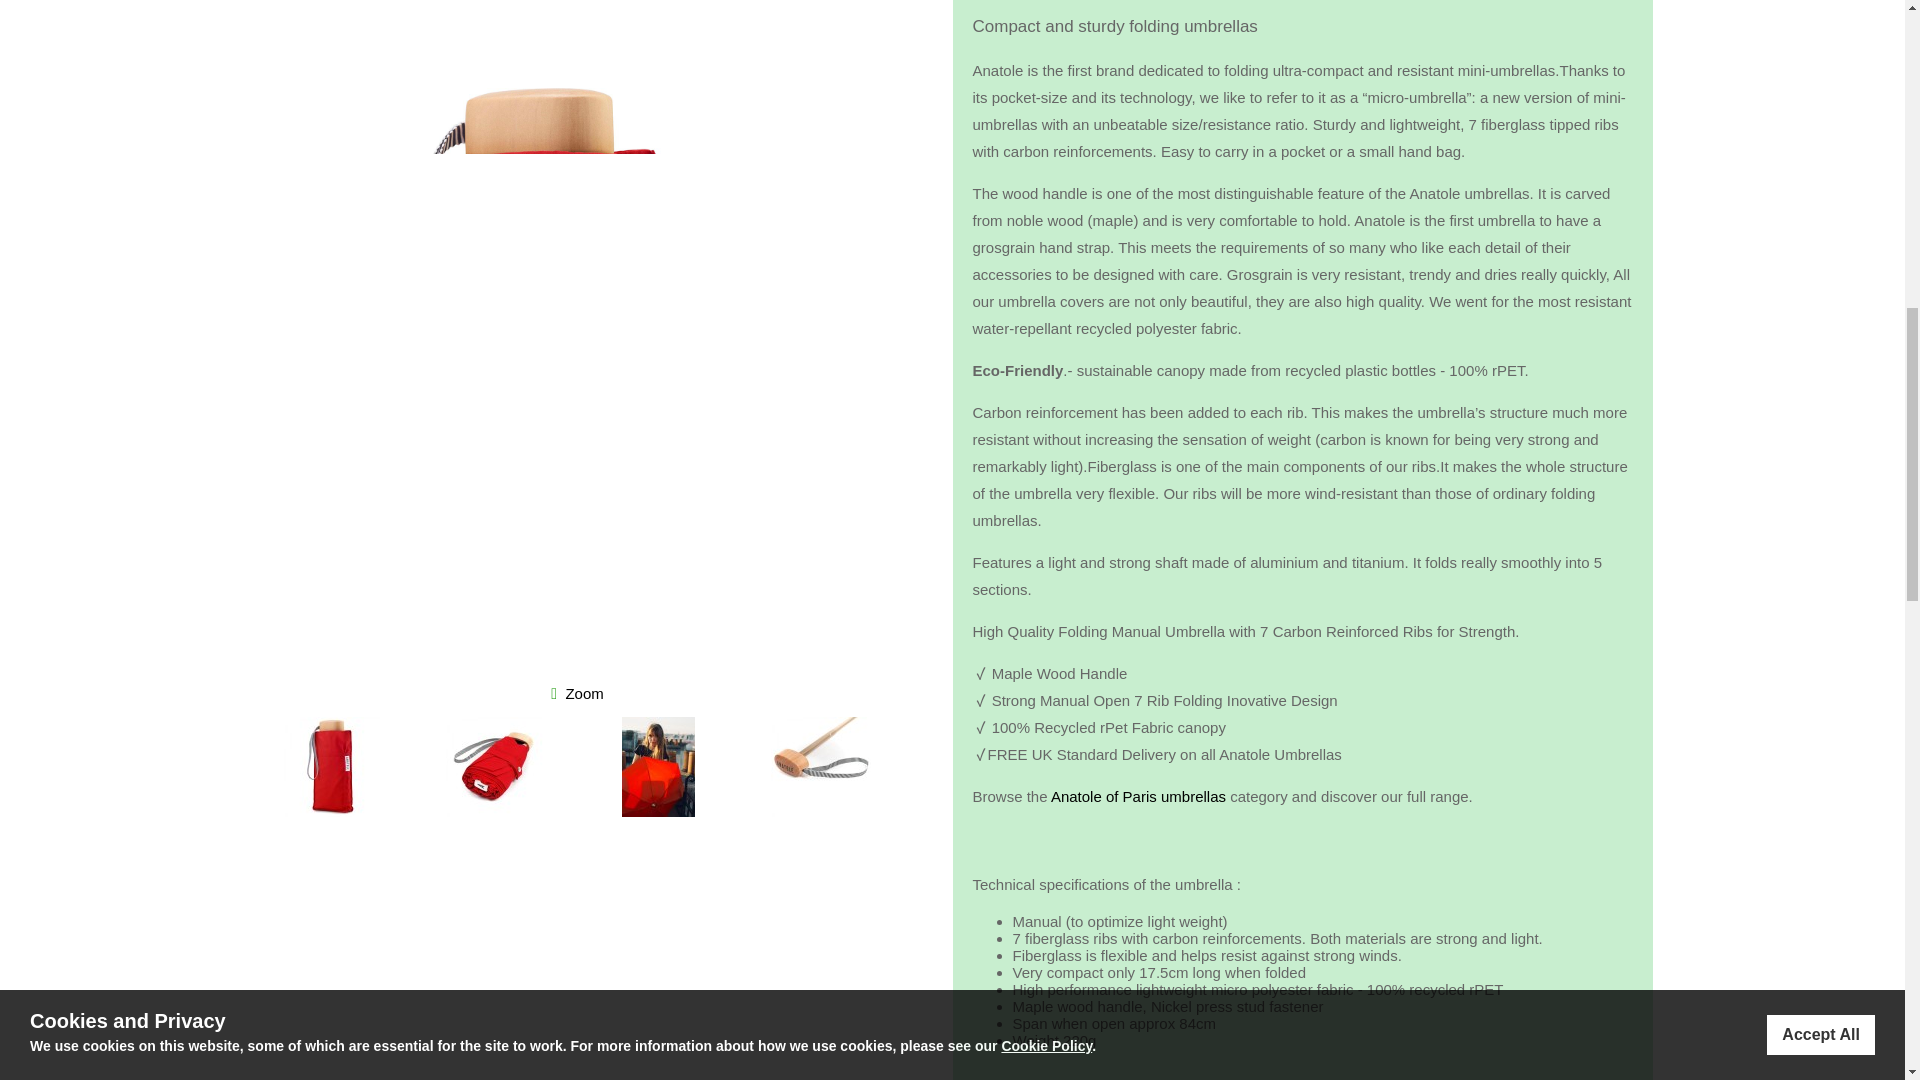 This screenshot has width=1920, height=1080. Describe the element at coordinates (1138, 796) in the screenshot. I see `Anatole of Paris umbrellas` at that location.